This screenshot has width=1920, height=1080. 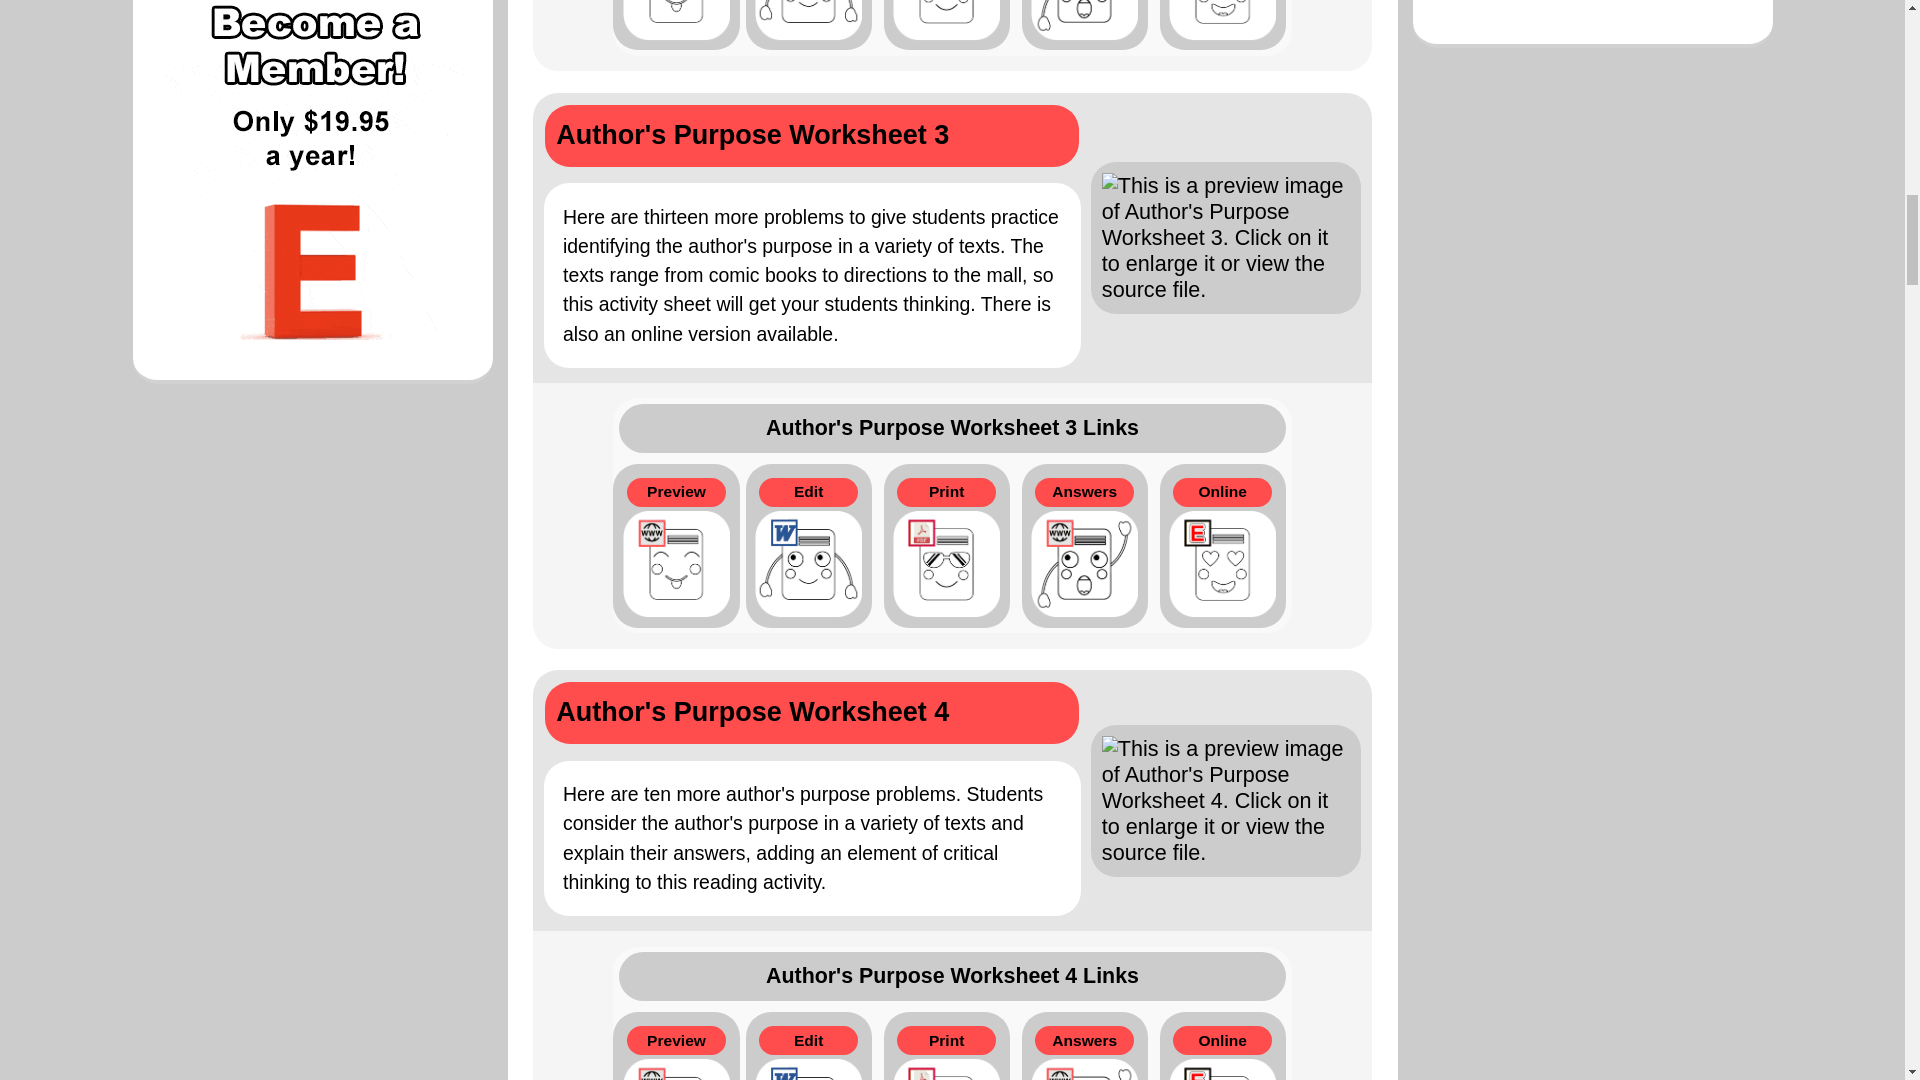 I want to click on Preview, so click(x=676, y=28).